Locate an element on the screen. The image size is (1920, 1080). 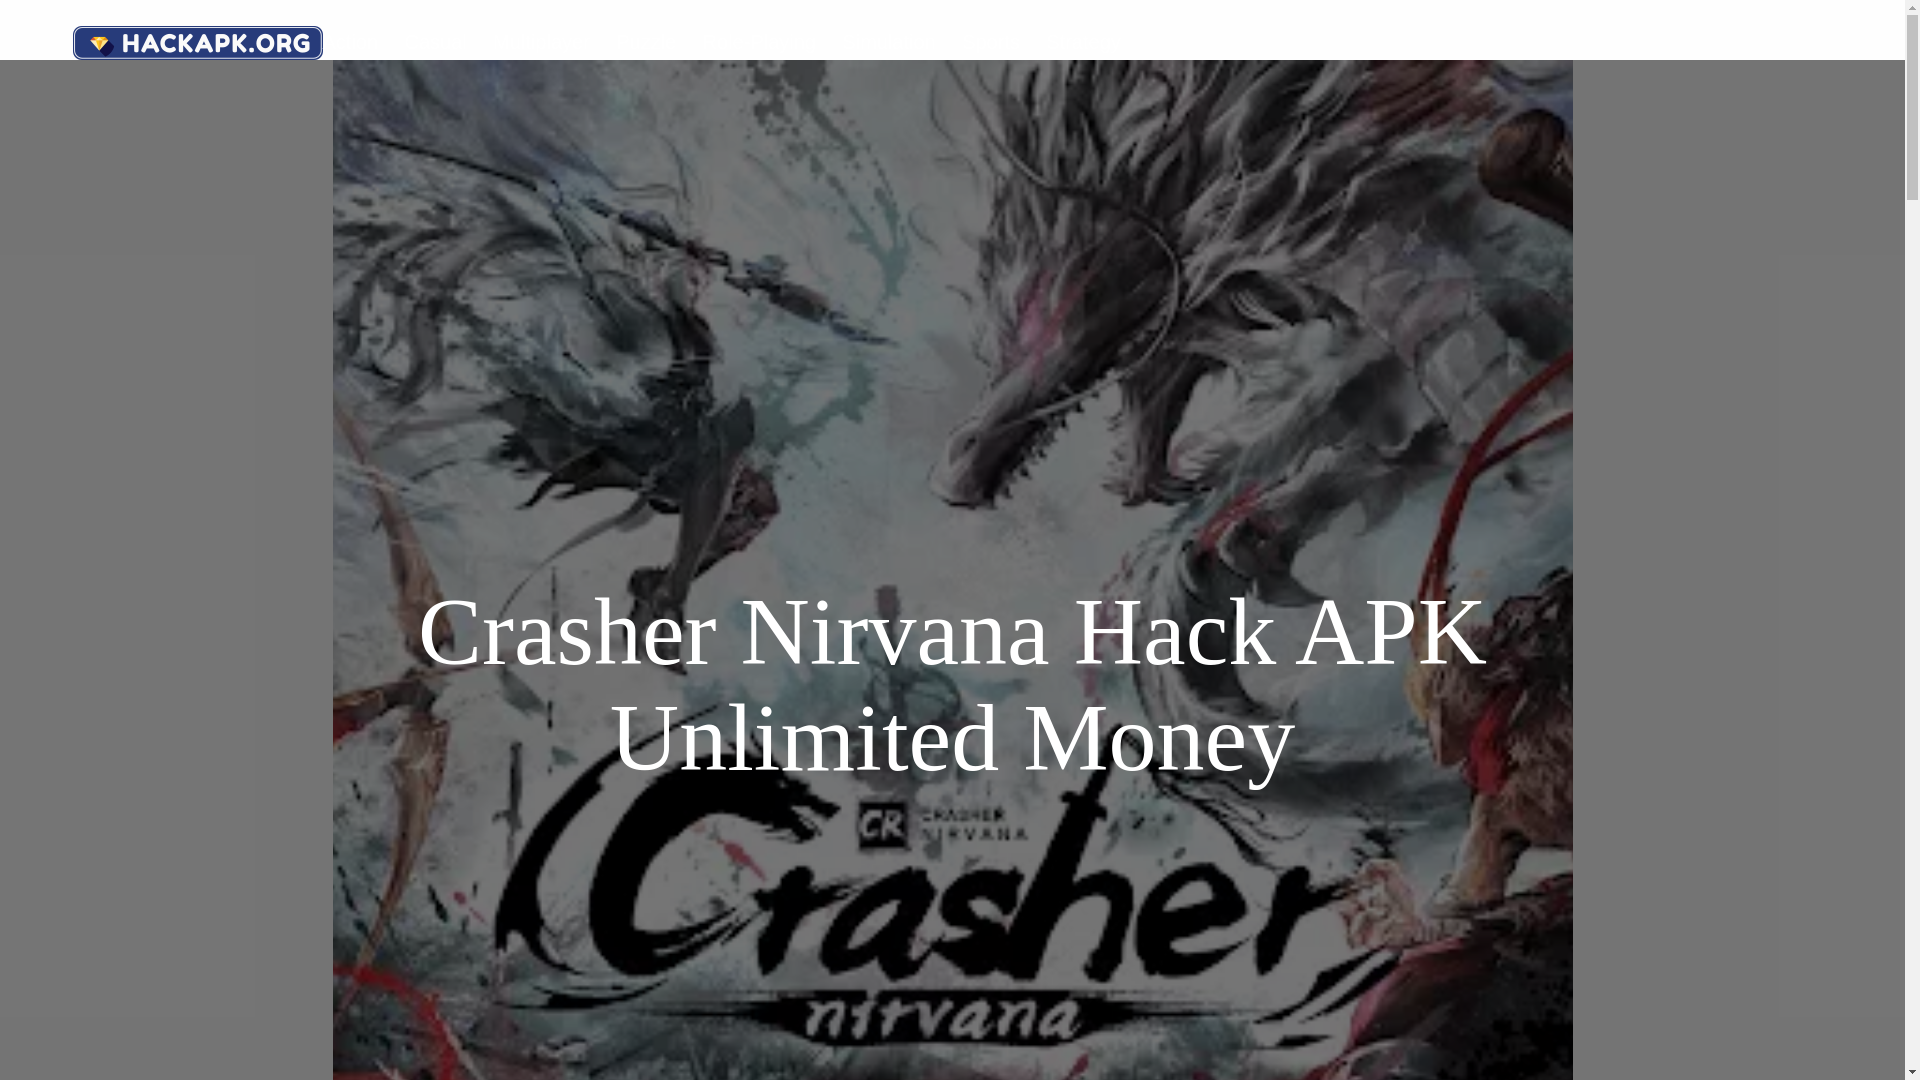
Sports is located at coordinates (990, 42).